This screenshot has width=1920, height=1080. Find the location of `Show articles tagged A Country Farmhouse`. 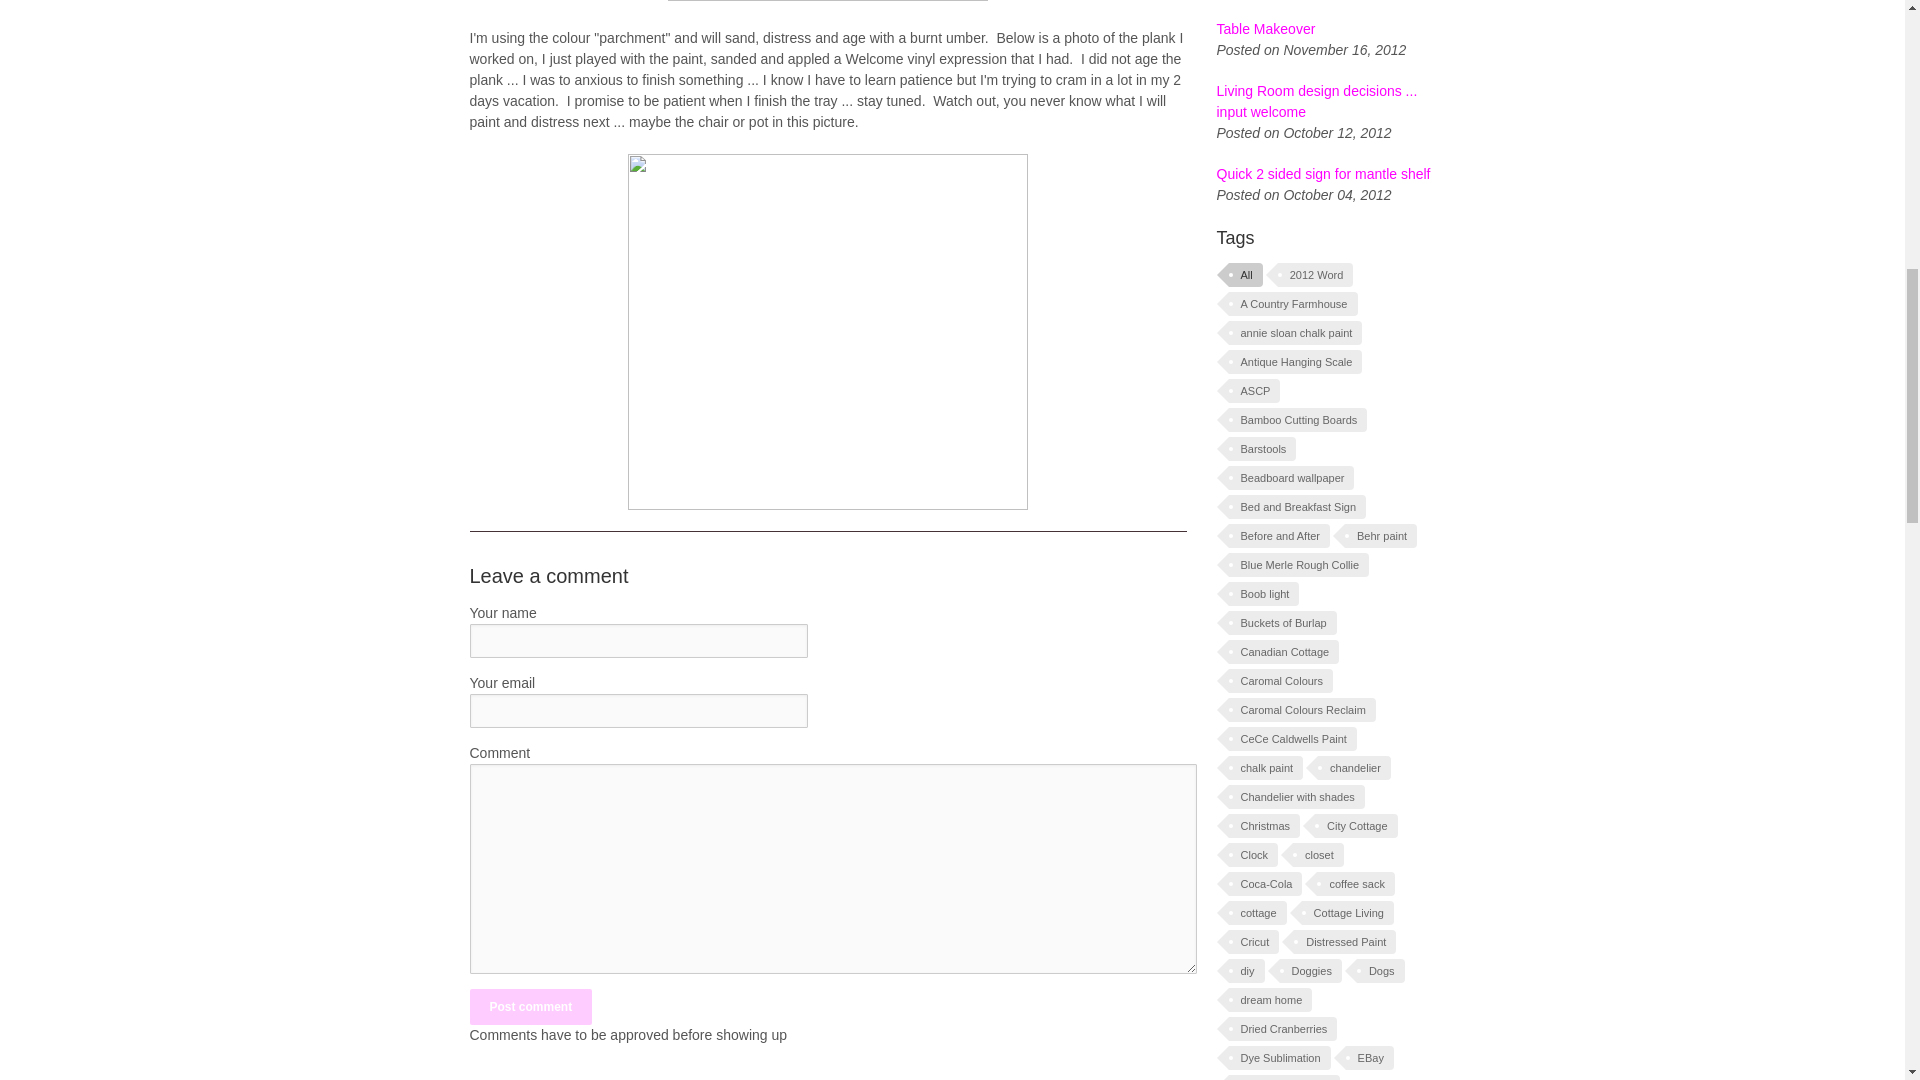

Show articles tagged A Country Farmhouse is located at coordinates (1292, 304).